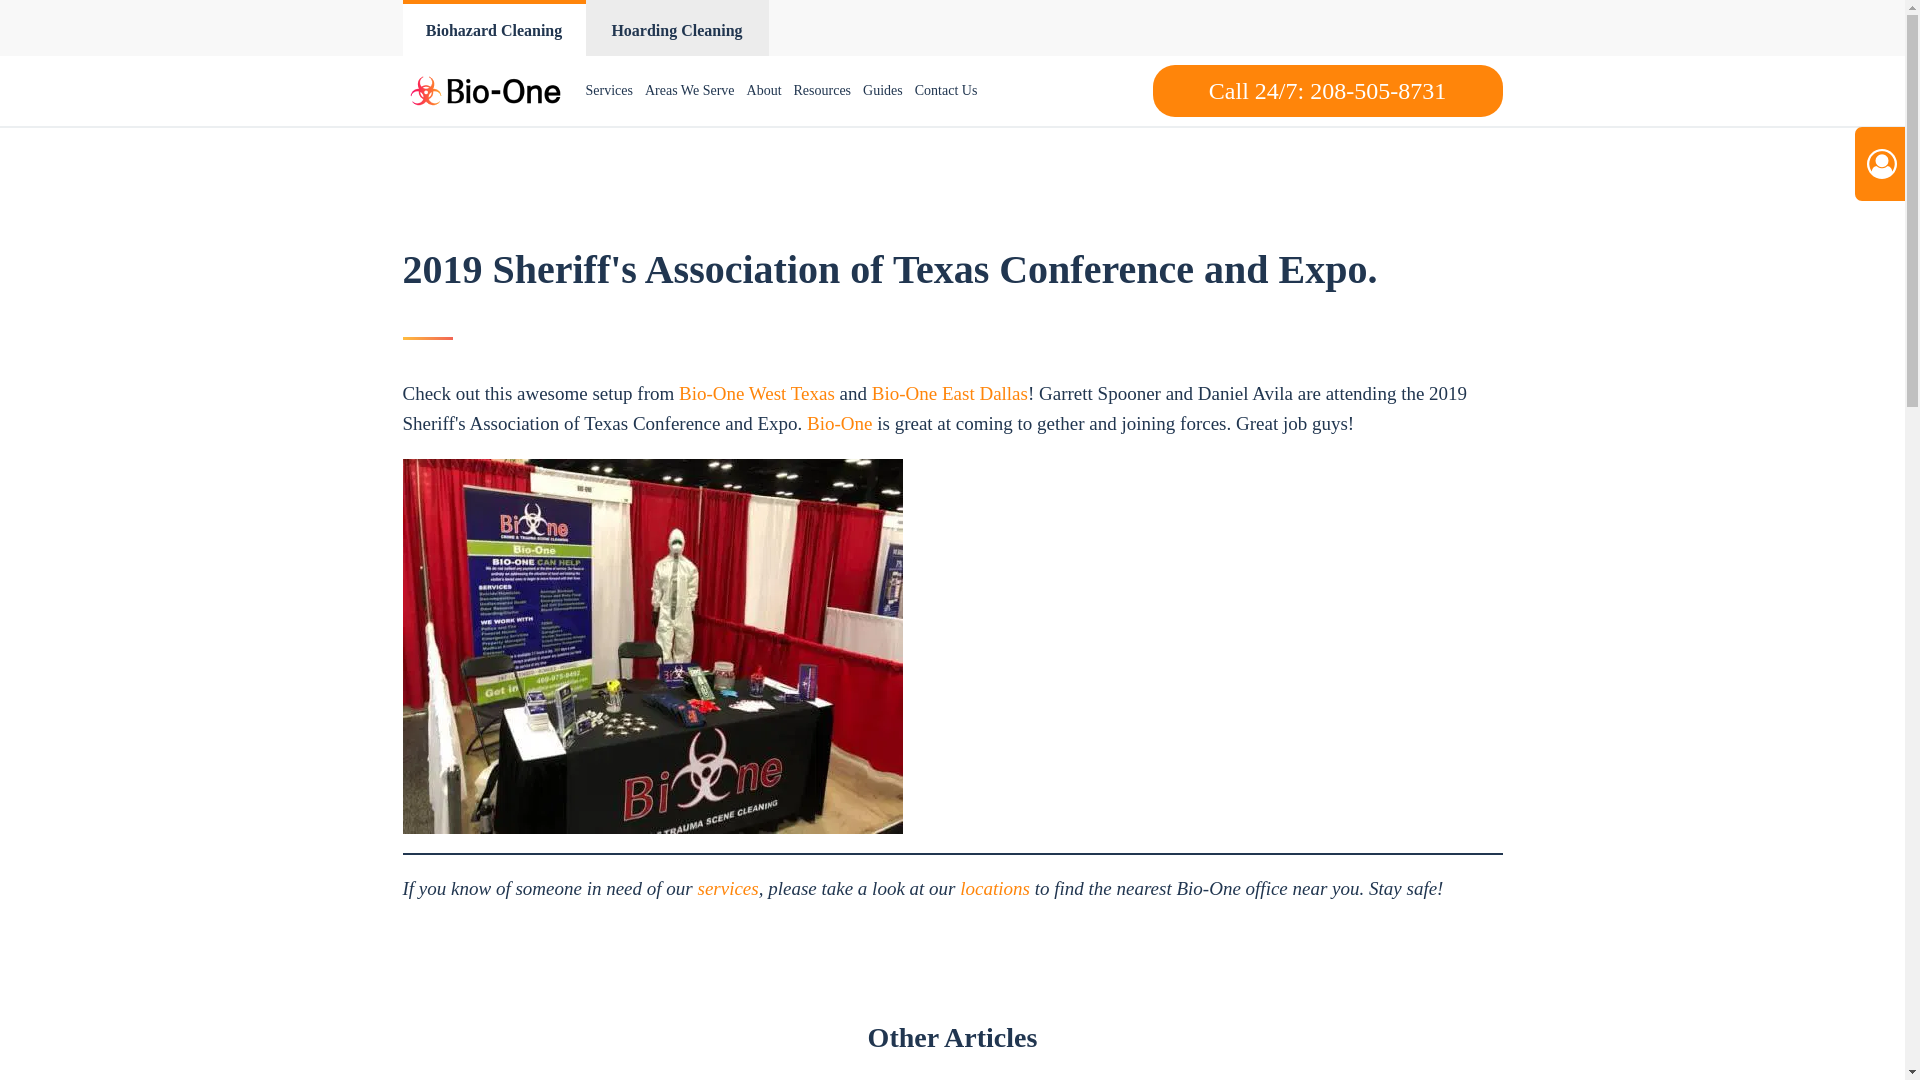  I want to click on Contact Us, so click(946, 91).